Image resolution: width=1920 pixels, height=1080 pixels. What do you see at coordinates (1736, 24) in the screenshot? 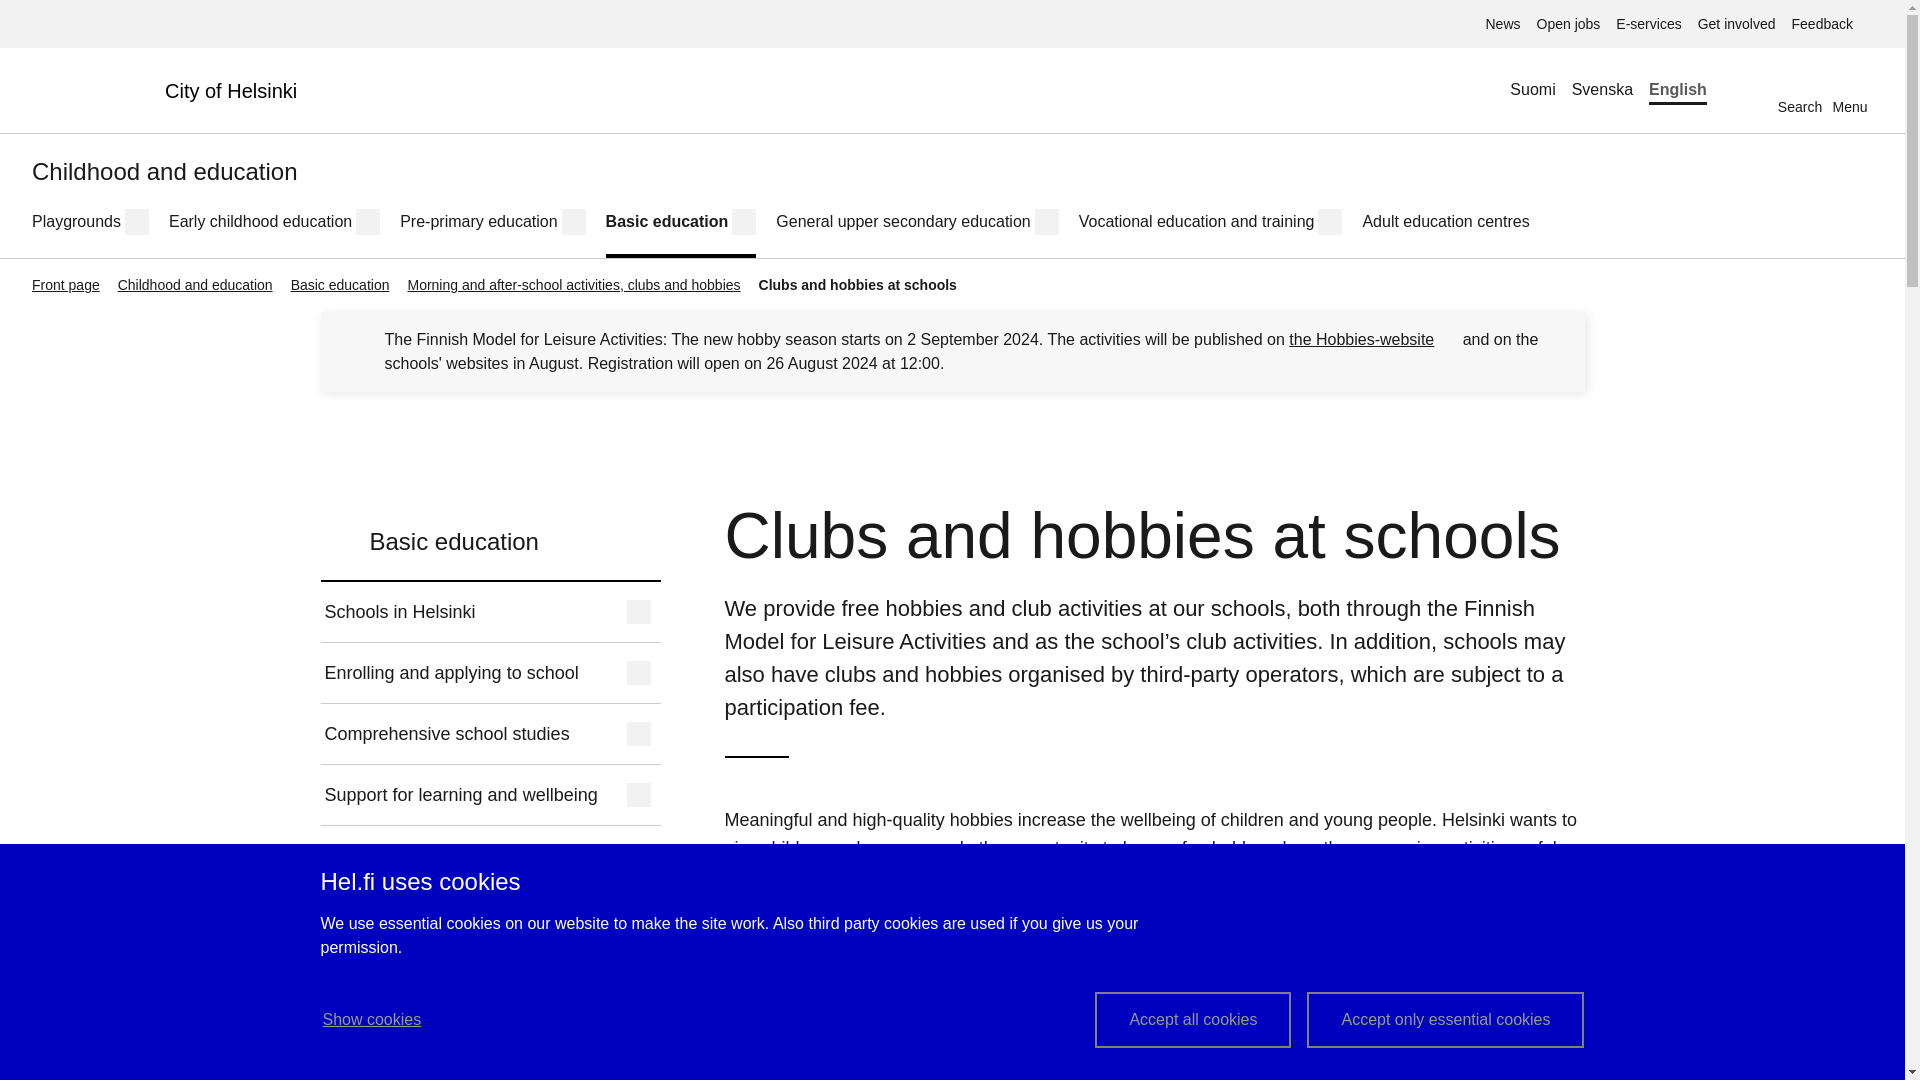
I see `Get involved` at bounding box center [1736, 24].